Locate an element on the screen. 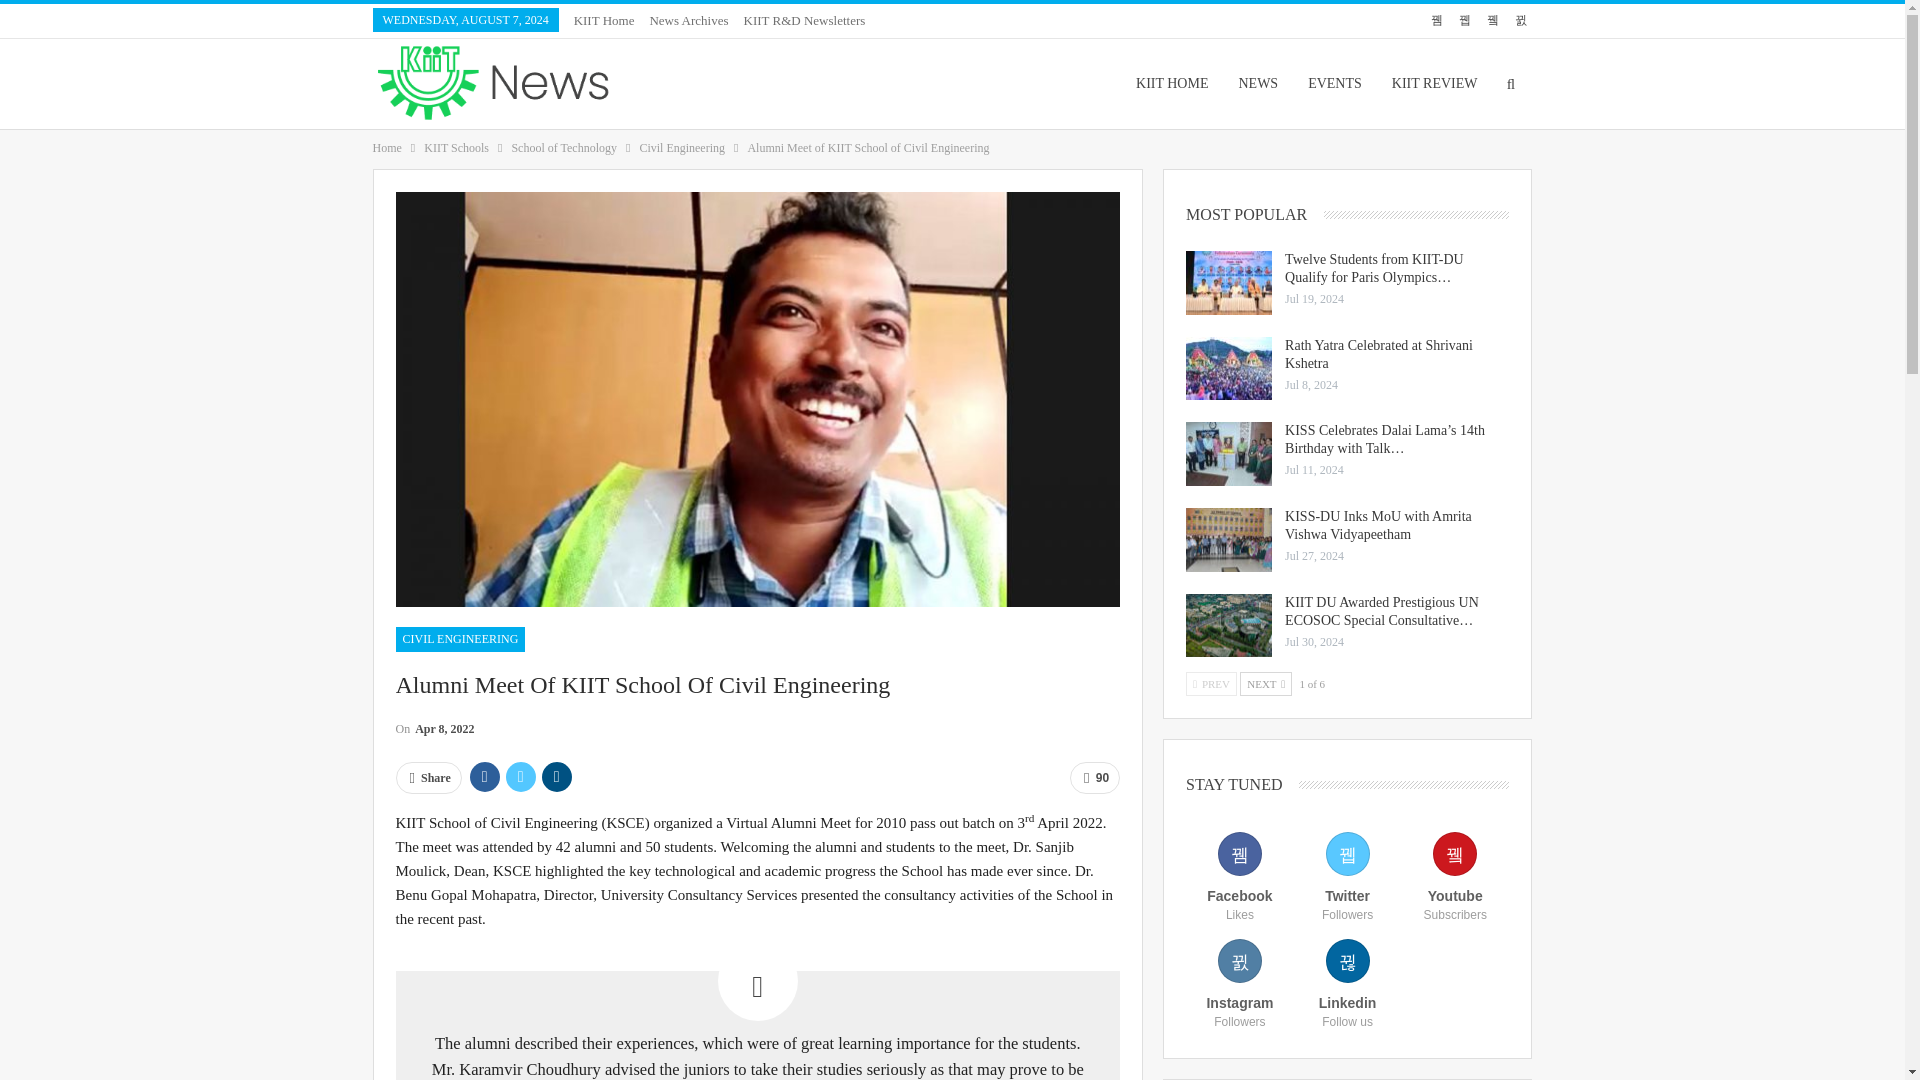 This screenshot has width=1920, height=1080. School of Technology is located at coordinates (563, 148).